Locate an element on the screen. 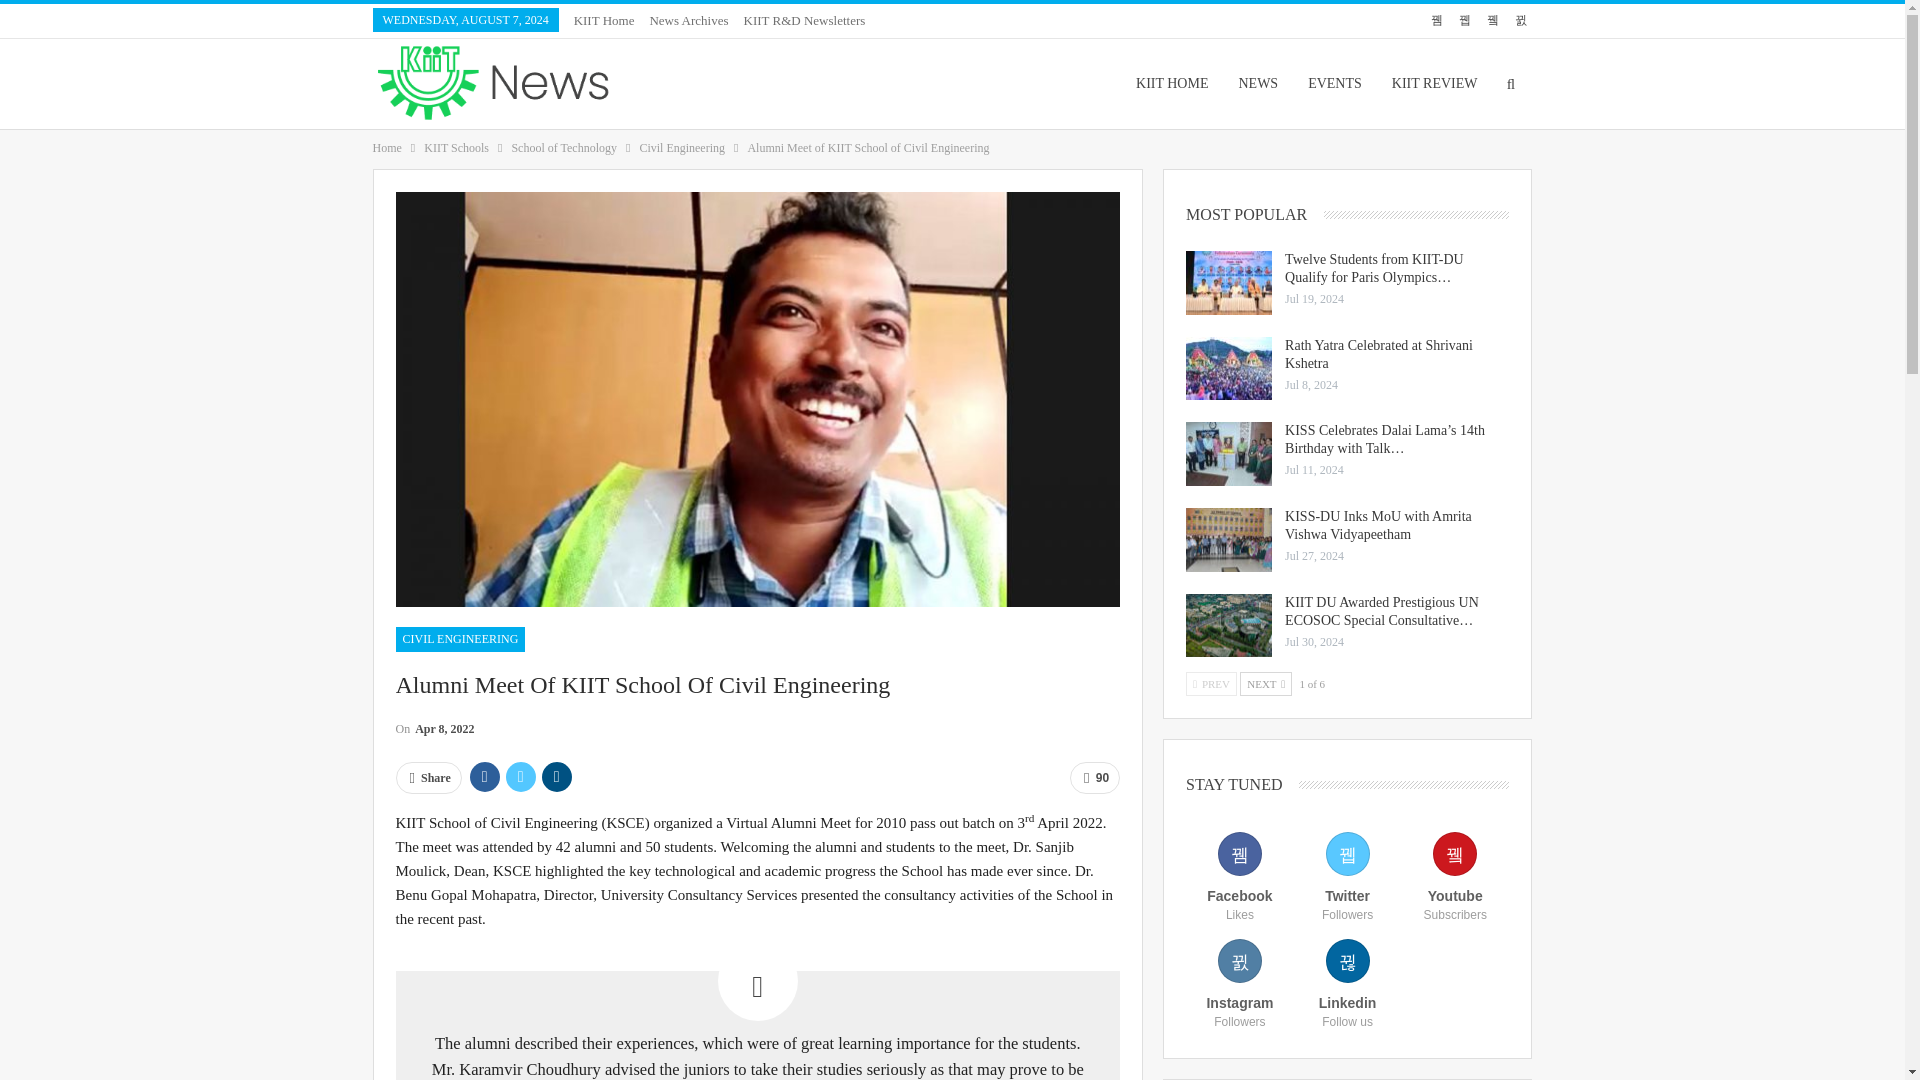 This screenshot has width=1920, height=1080. School of Technology is located at coordinates (563, 148).